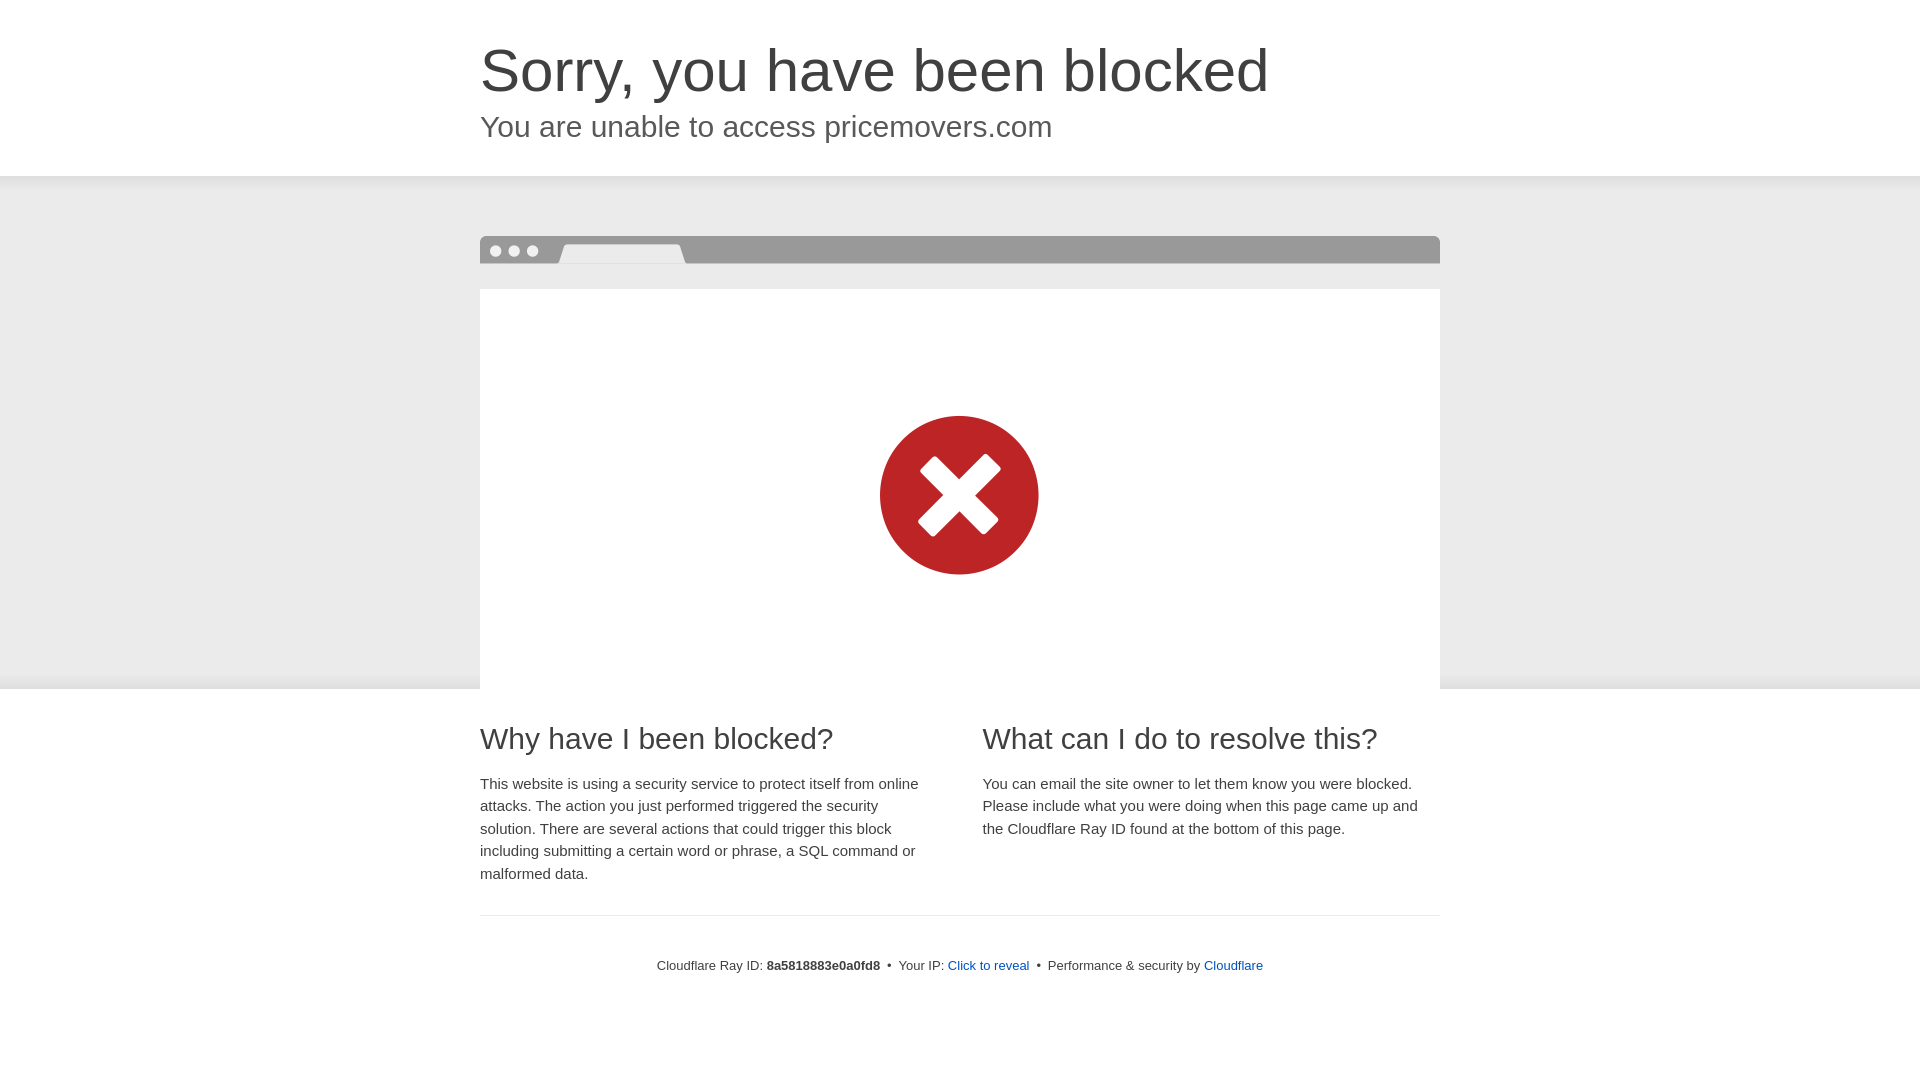 Image resolution: width=1920 pixels, height=1080 pixels. I want to click on Click to reveal, so click(988, 966).